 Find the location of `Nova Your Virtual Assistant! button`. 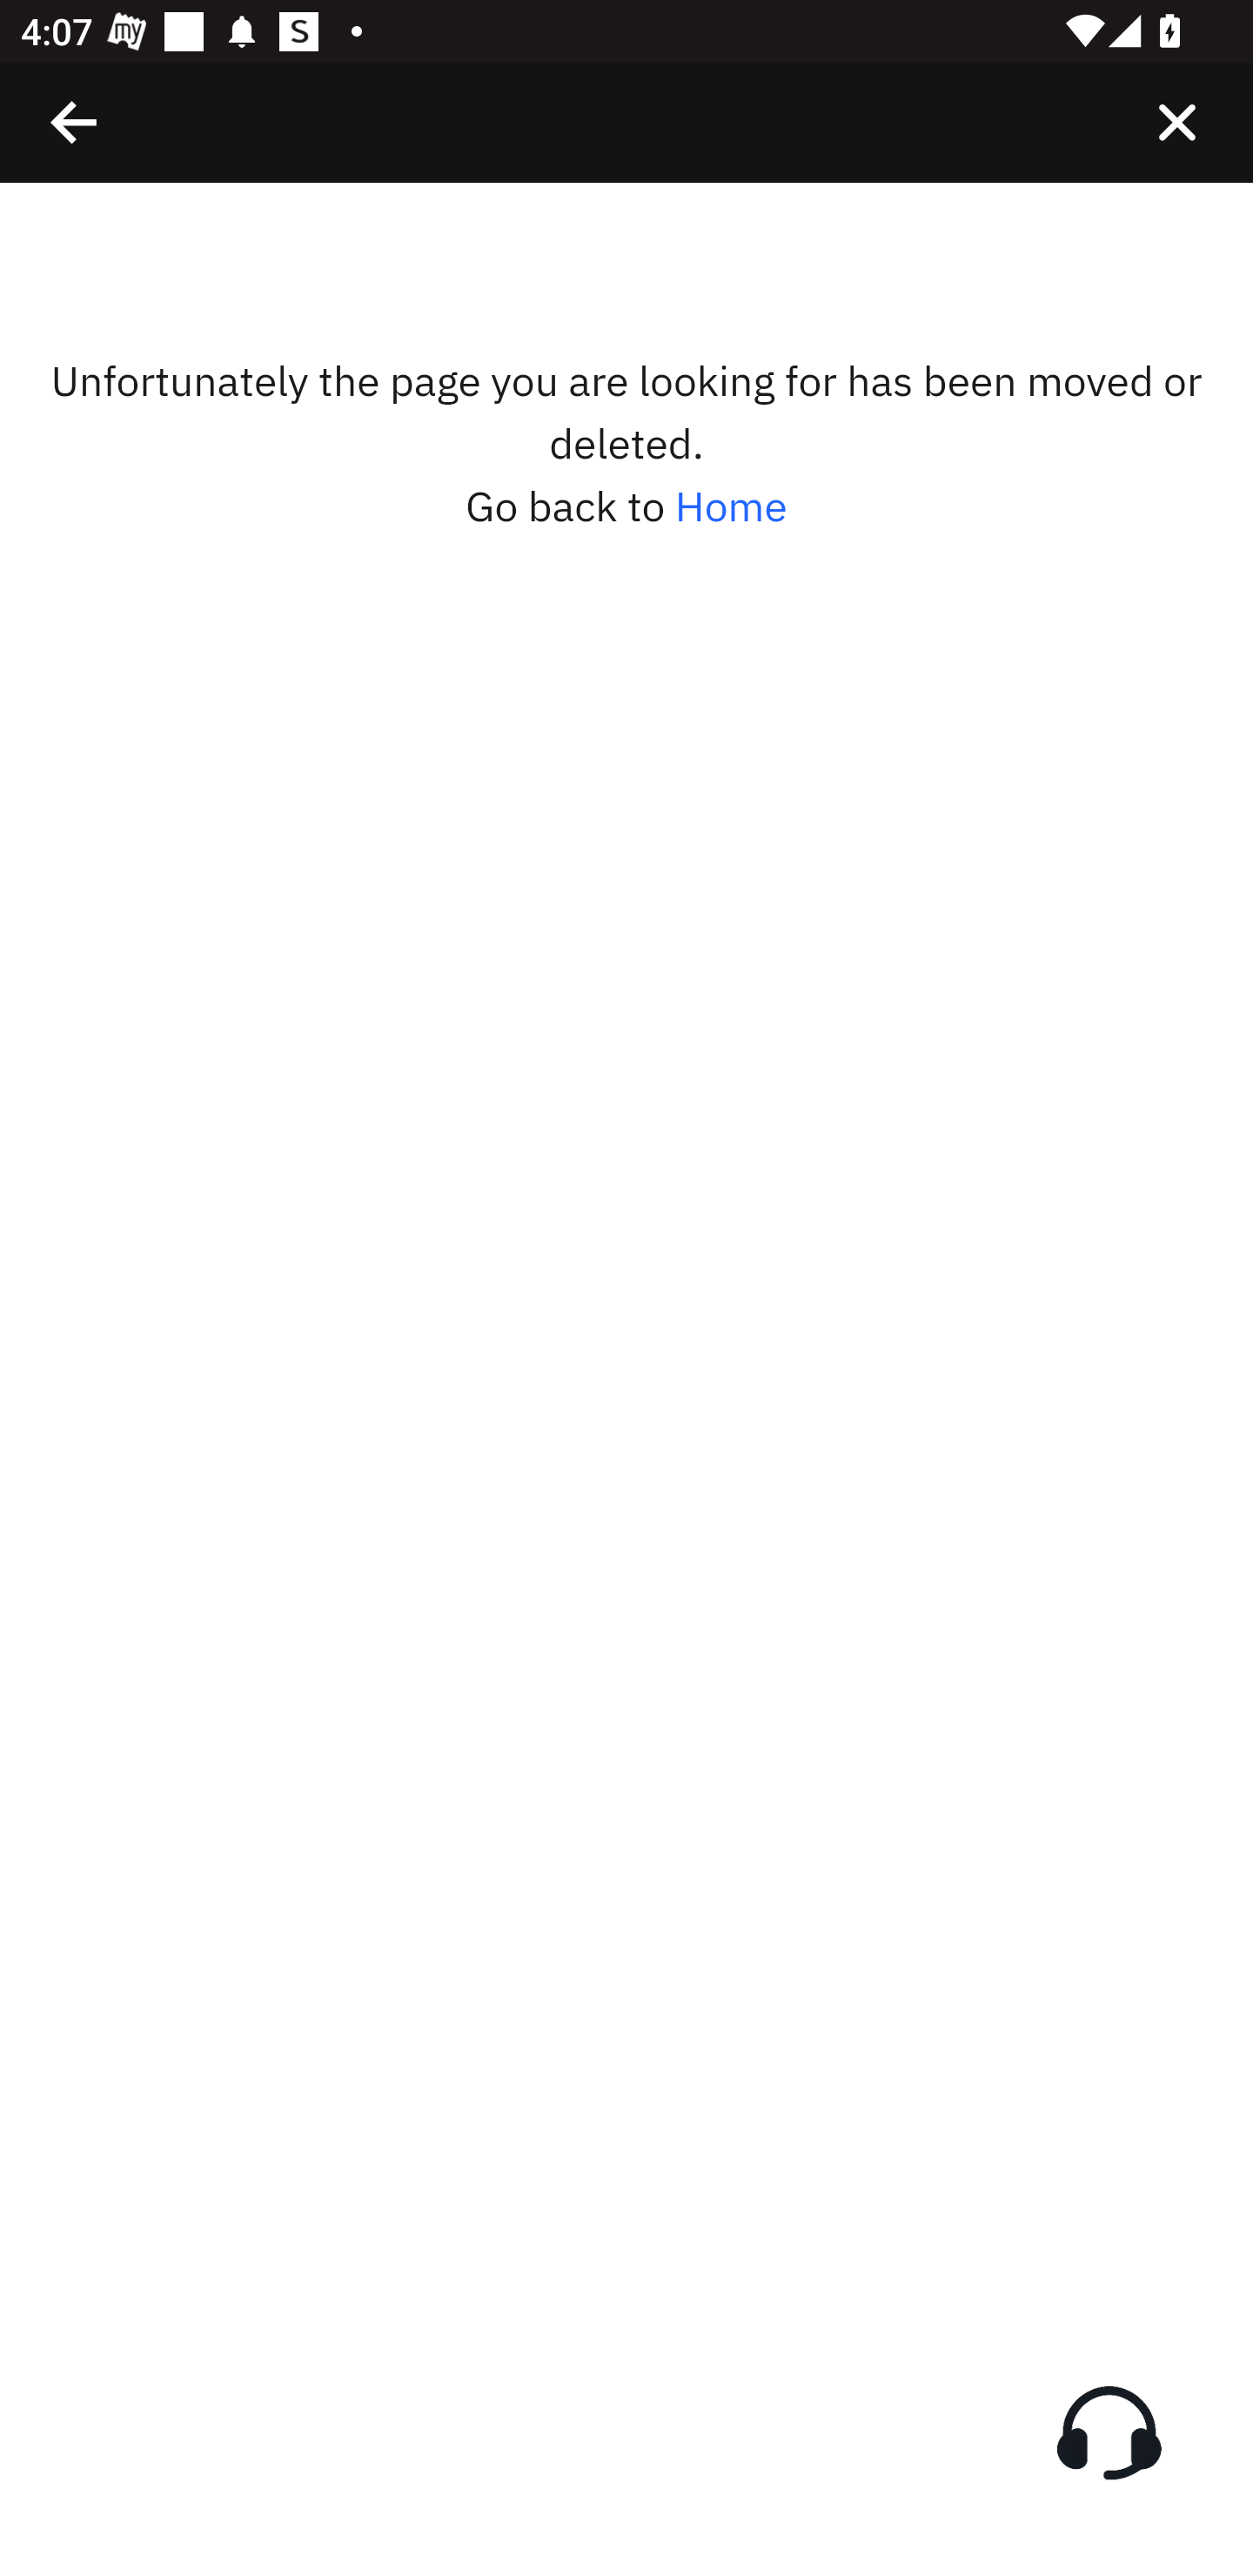

Nova Your Virtual Assistant! button is located at coordinates (1109, 2432).